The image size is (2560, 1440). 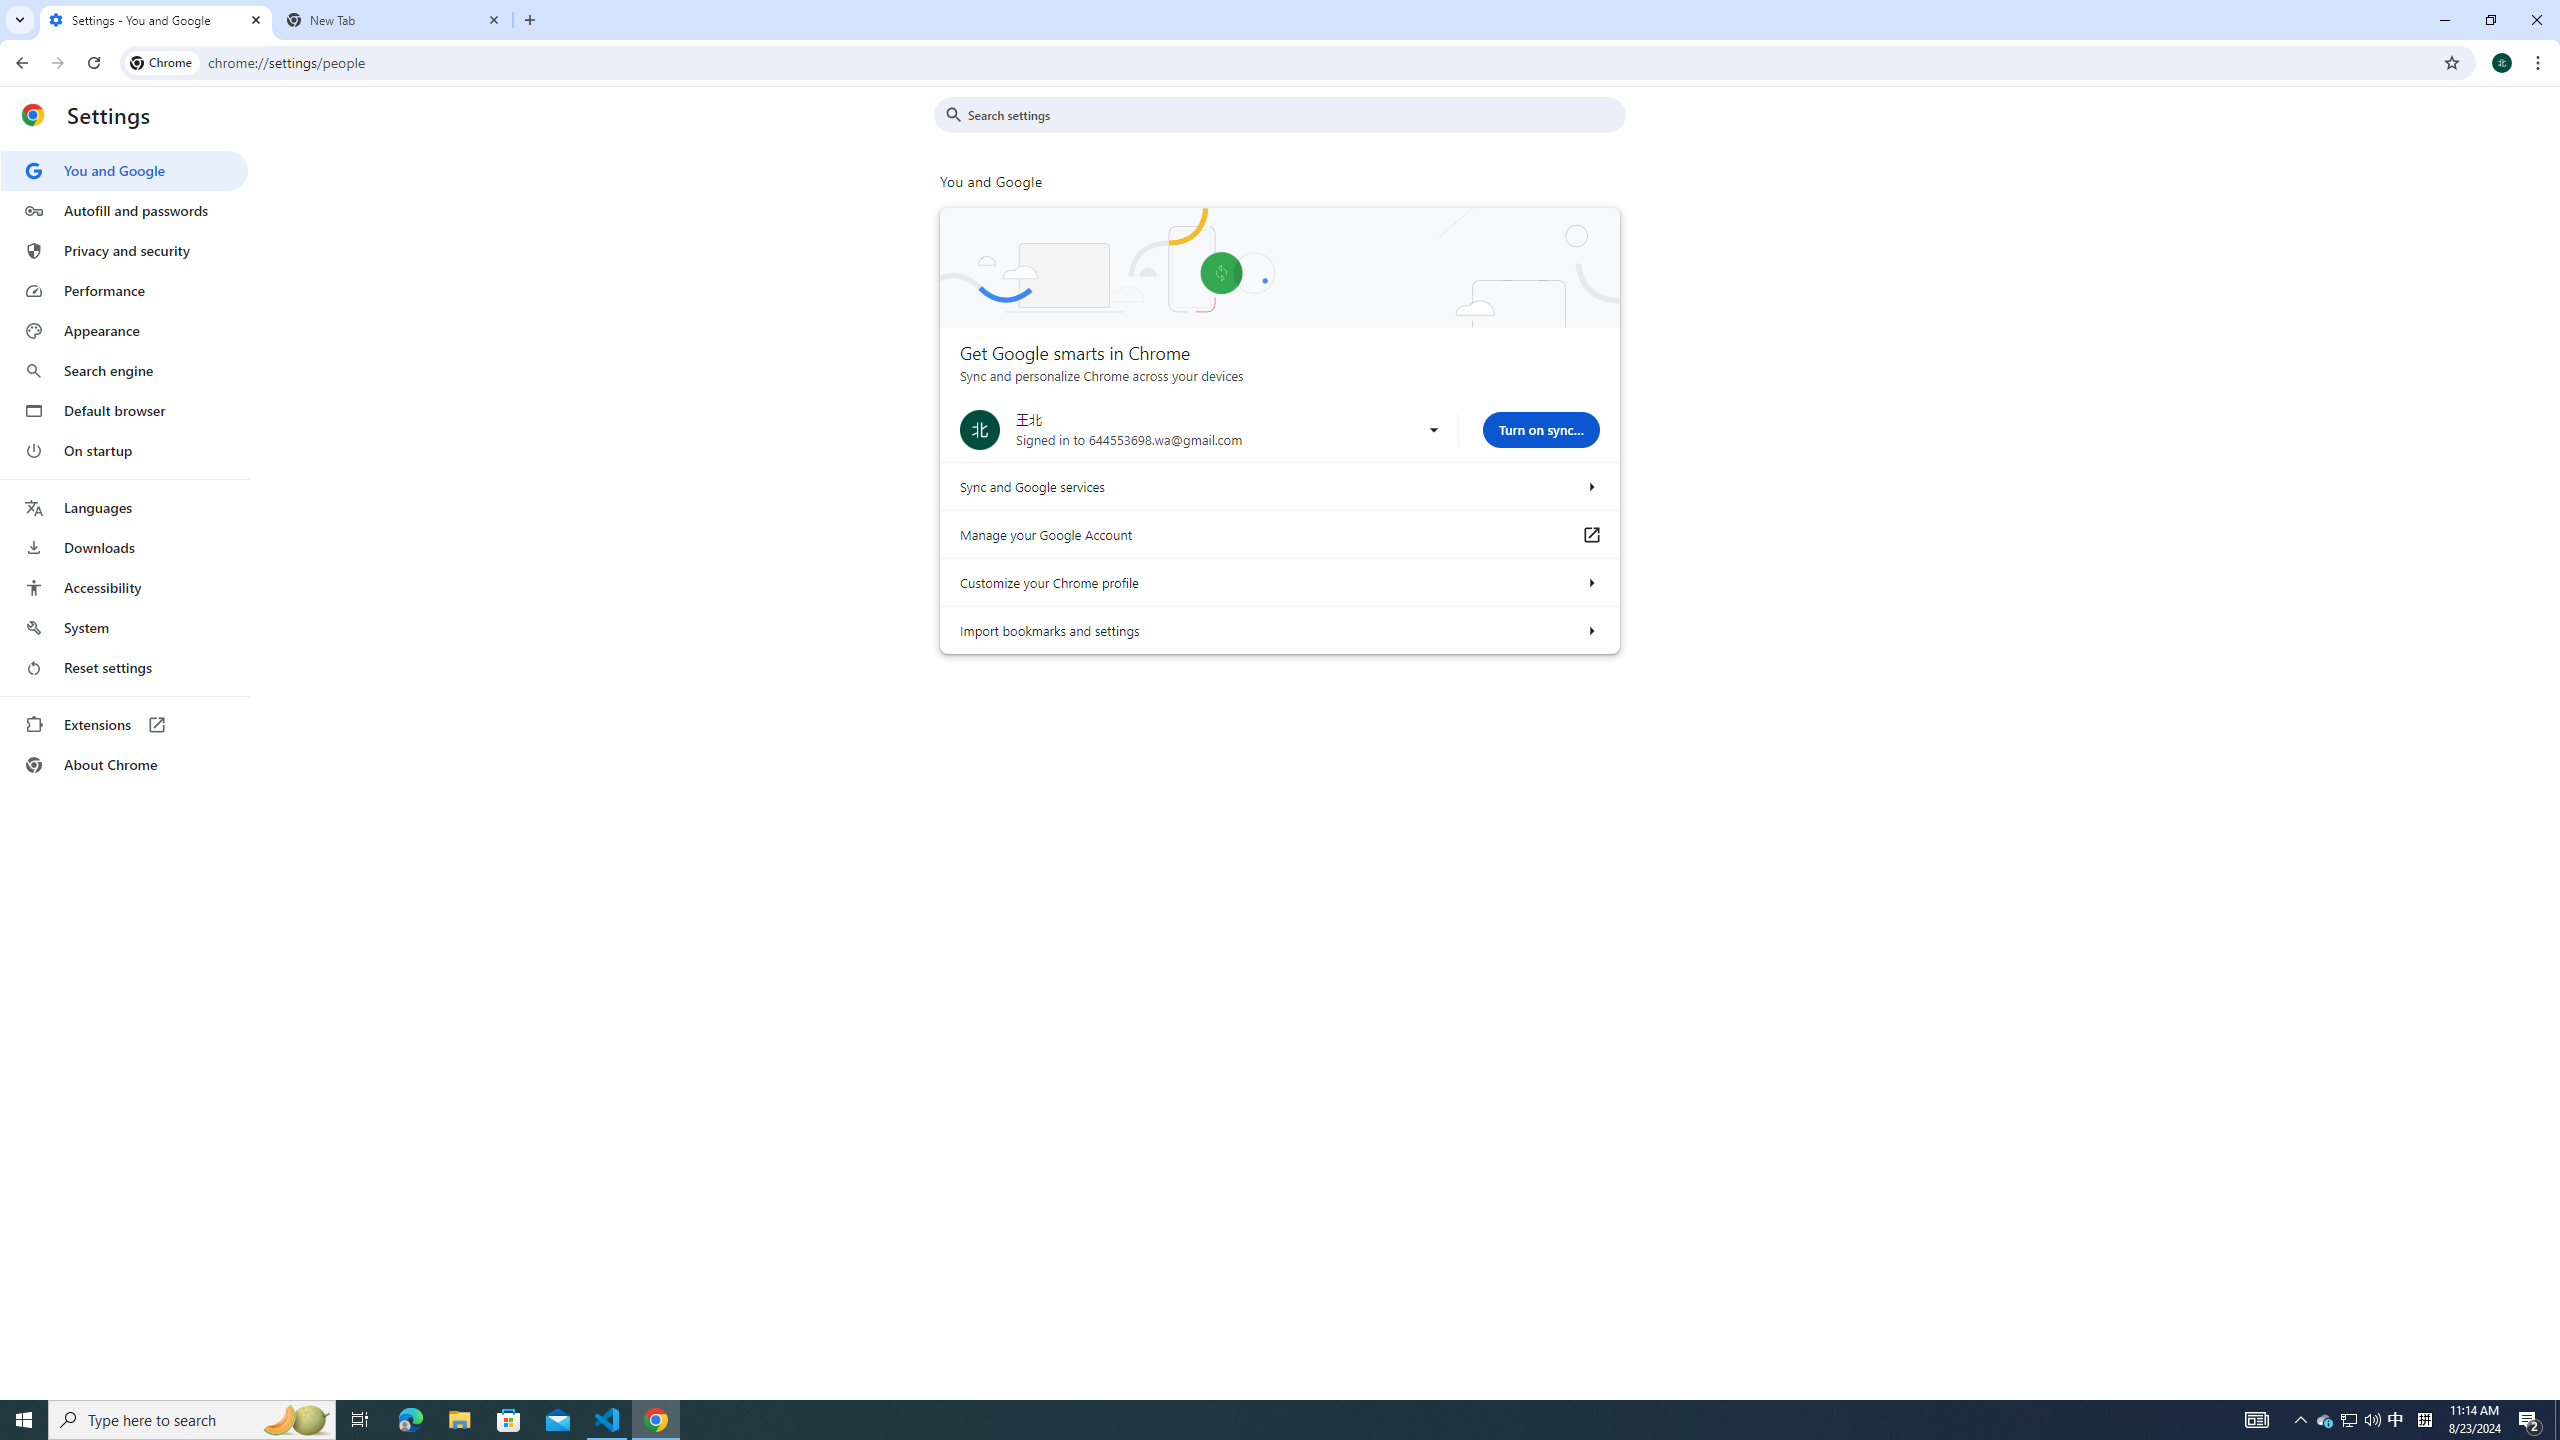 What do you see at coordinates (124, 587) in the screenshot?
I see `Accessibility` at bounding box center [124, 587].